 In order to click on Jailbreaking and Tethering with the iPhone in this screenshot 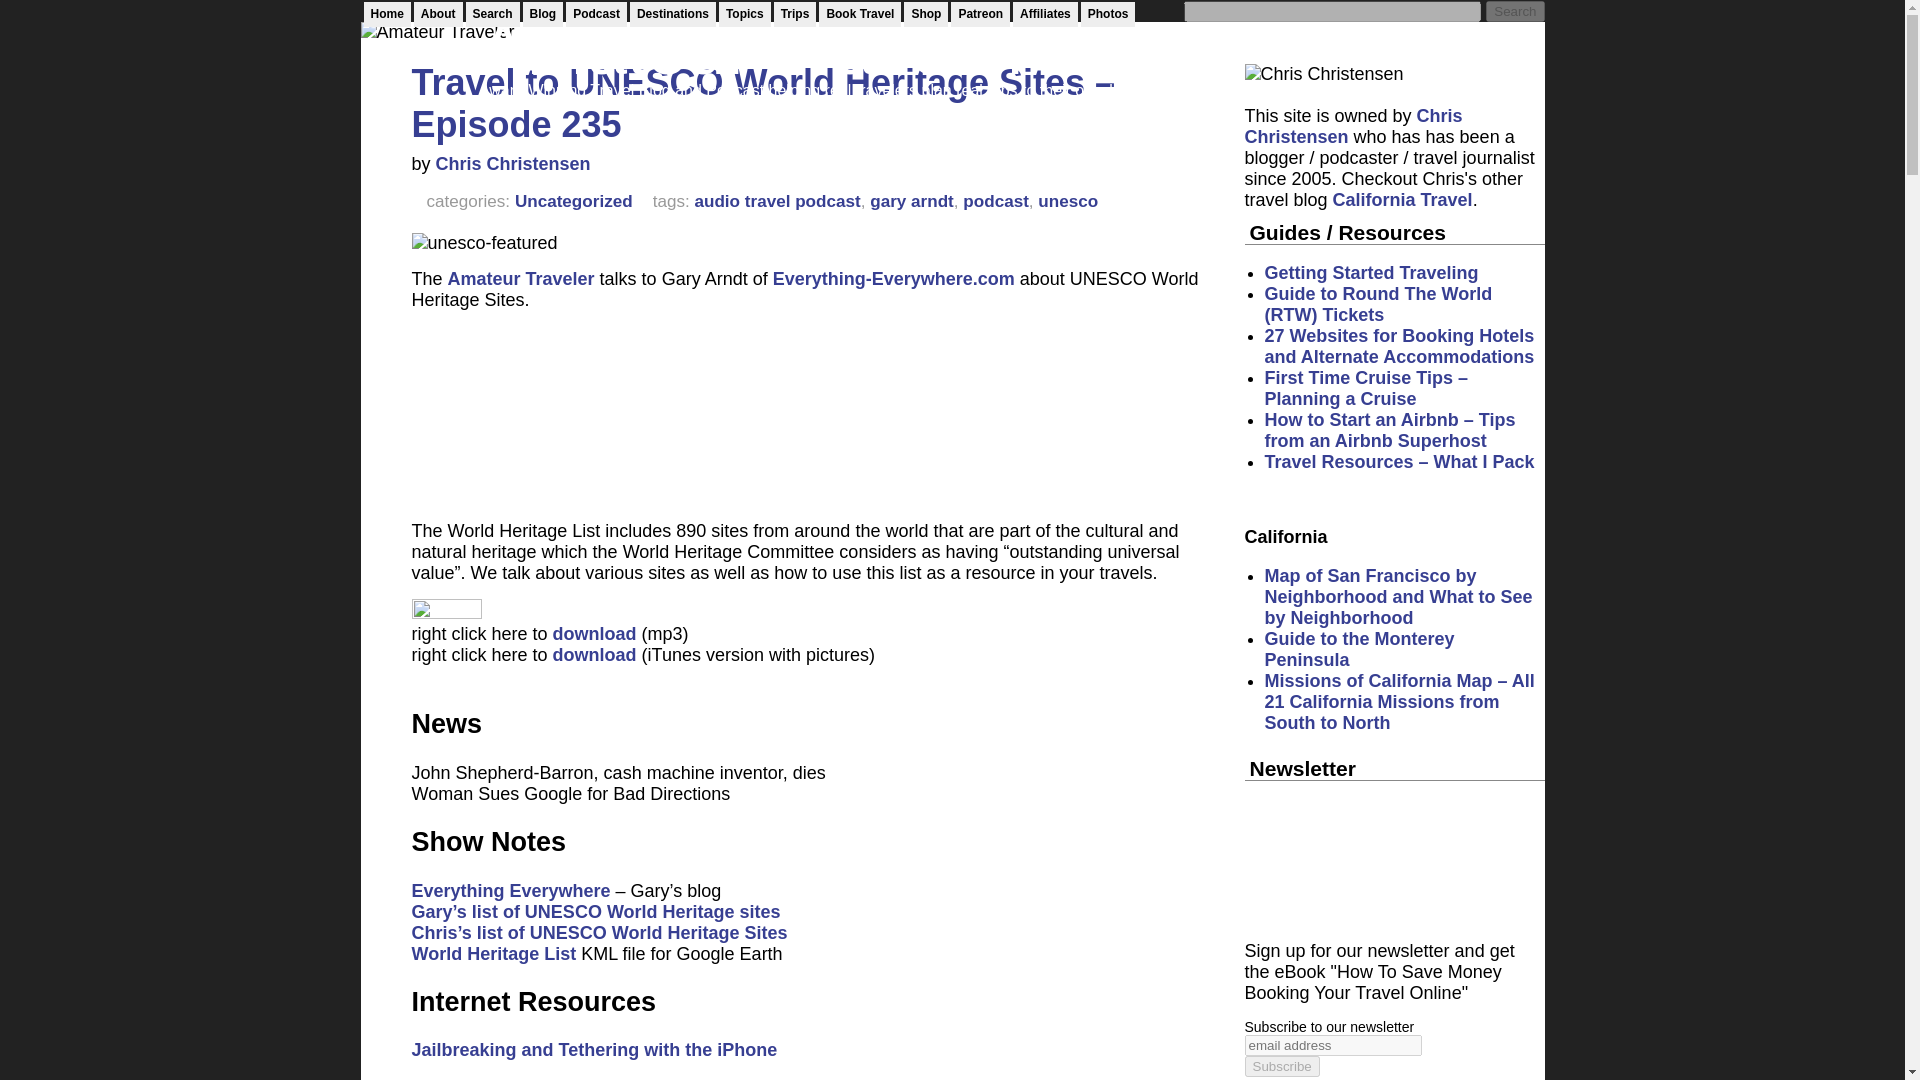, I will do `click(594, 1050)`.